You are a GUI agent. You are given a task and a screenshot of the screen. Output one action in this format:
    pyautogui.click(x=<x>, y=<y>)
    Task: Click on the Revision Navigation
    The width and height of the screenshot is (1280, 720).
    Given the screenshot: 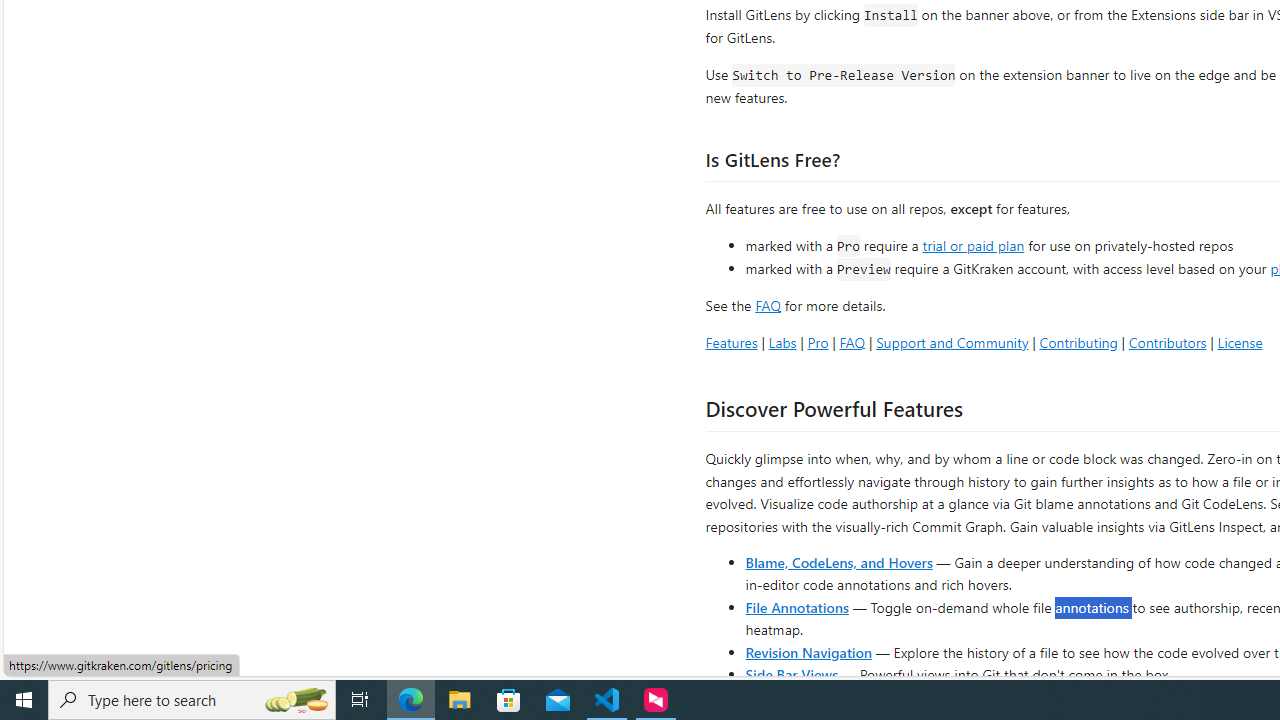 What is the action you would take?
    pyautogui.click(x=808, y=652)
    